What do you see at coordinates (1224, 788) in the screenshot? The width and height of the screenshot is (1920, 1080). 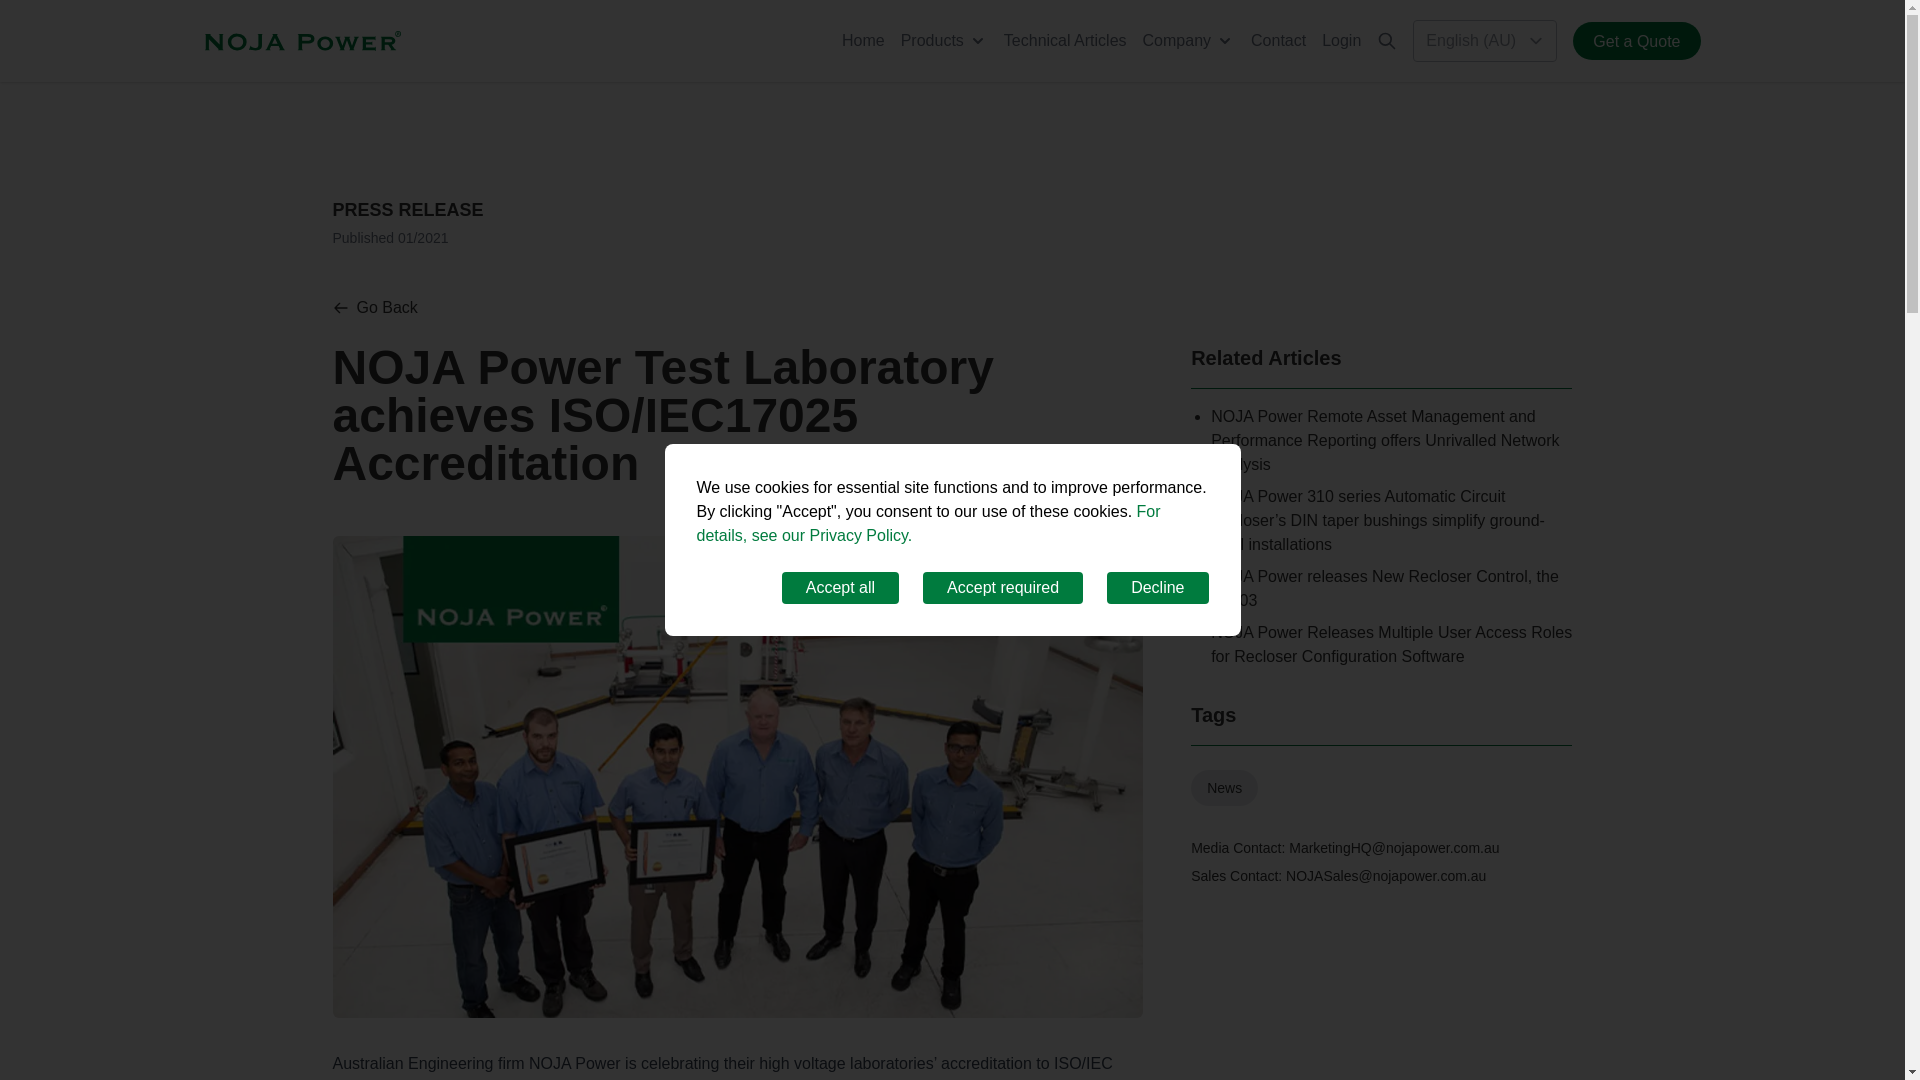 I see `News` at bounding box center [1224, 788].